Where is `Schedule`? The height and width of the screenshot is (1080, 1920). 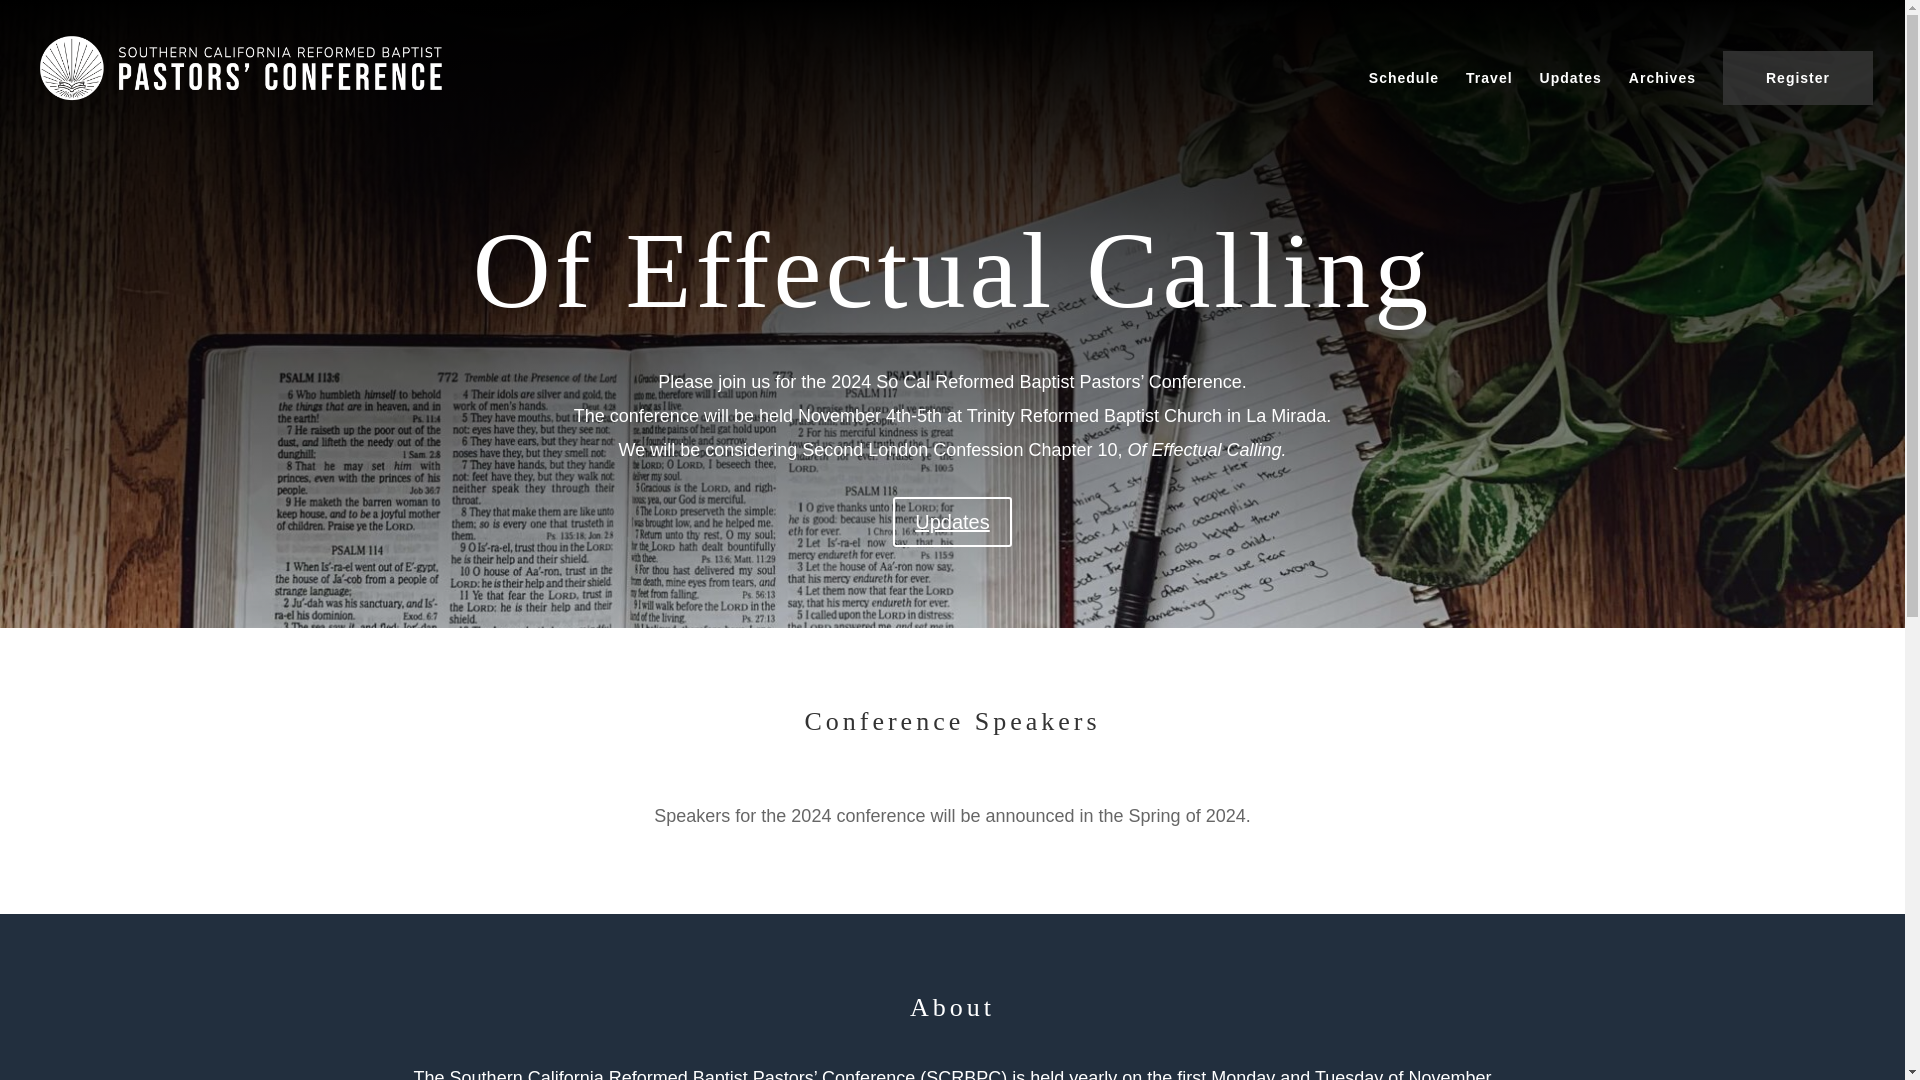 Schedule is located at coordinates (1403, 104).